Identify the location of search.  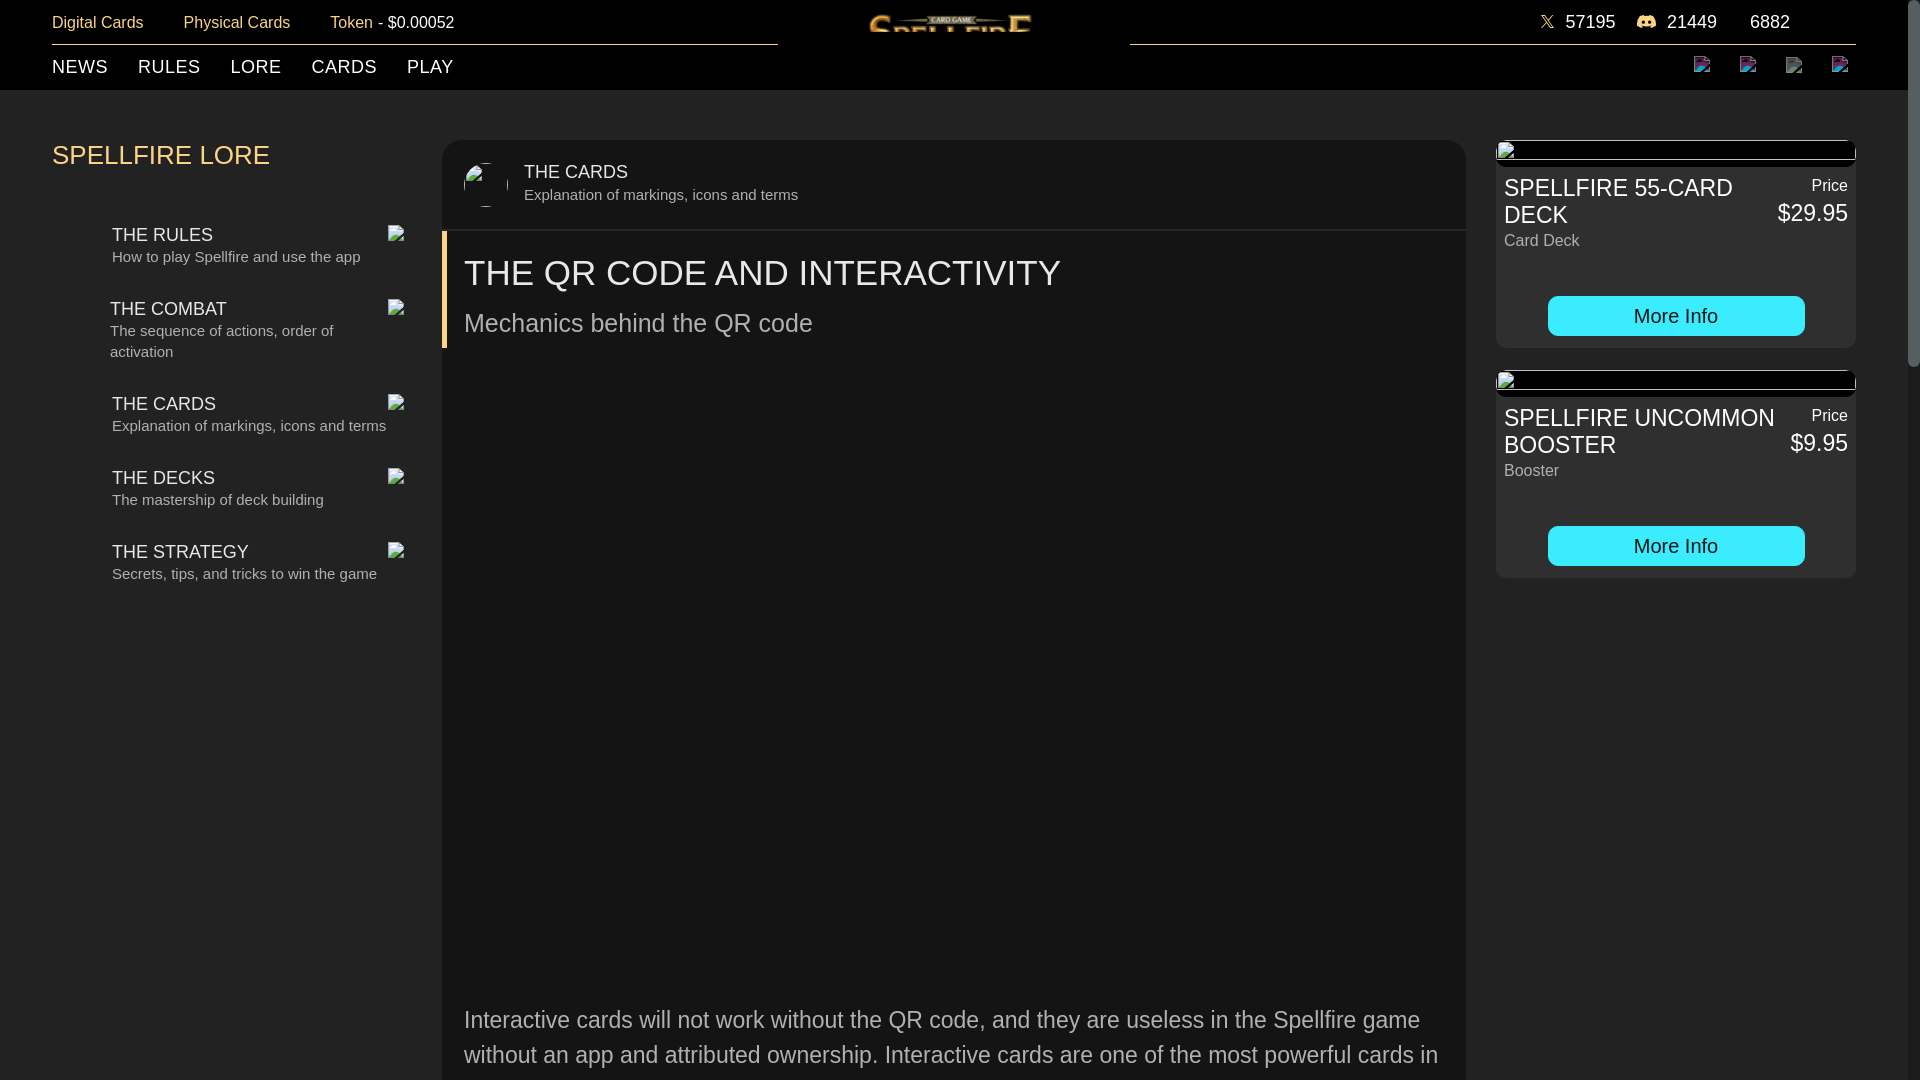
(1798, 66).